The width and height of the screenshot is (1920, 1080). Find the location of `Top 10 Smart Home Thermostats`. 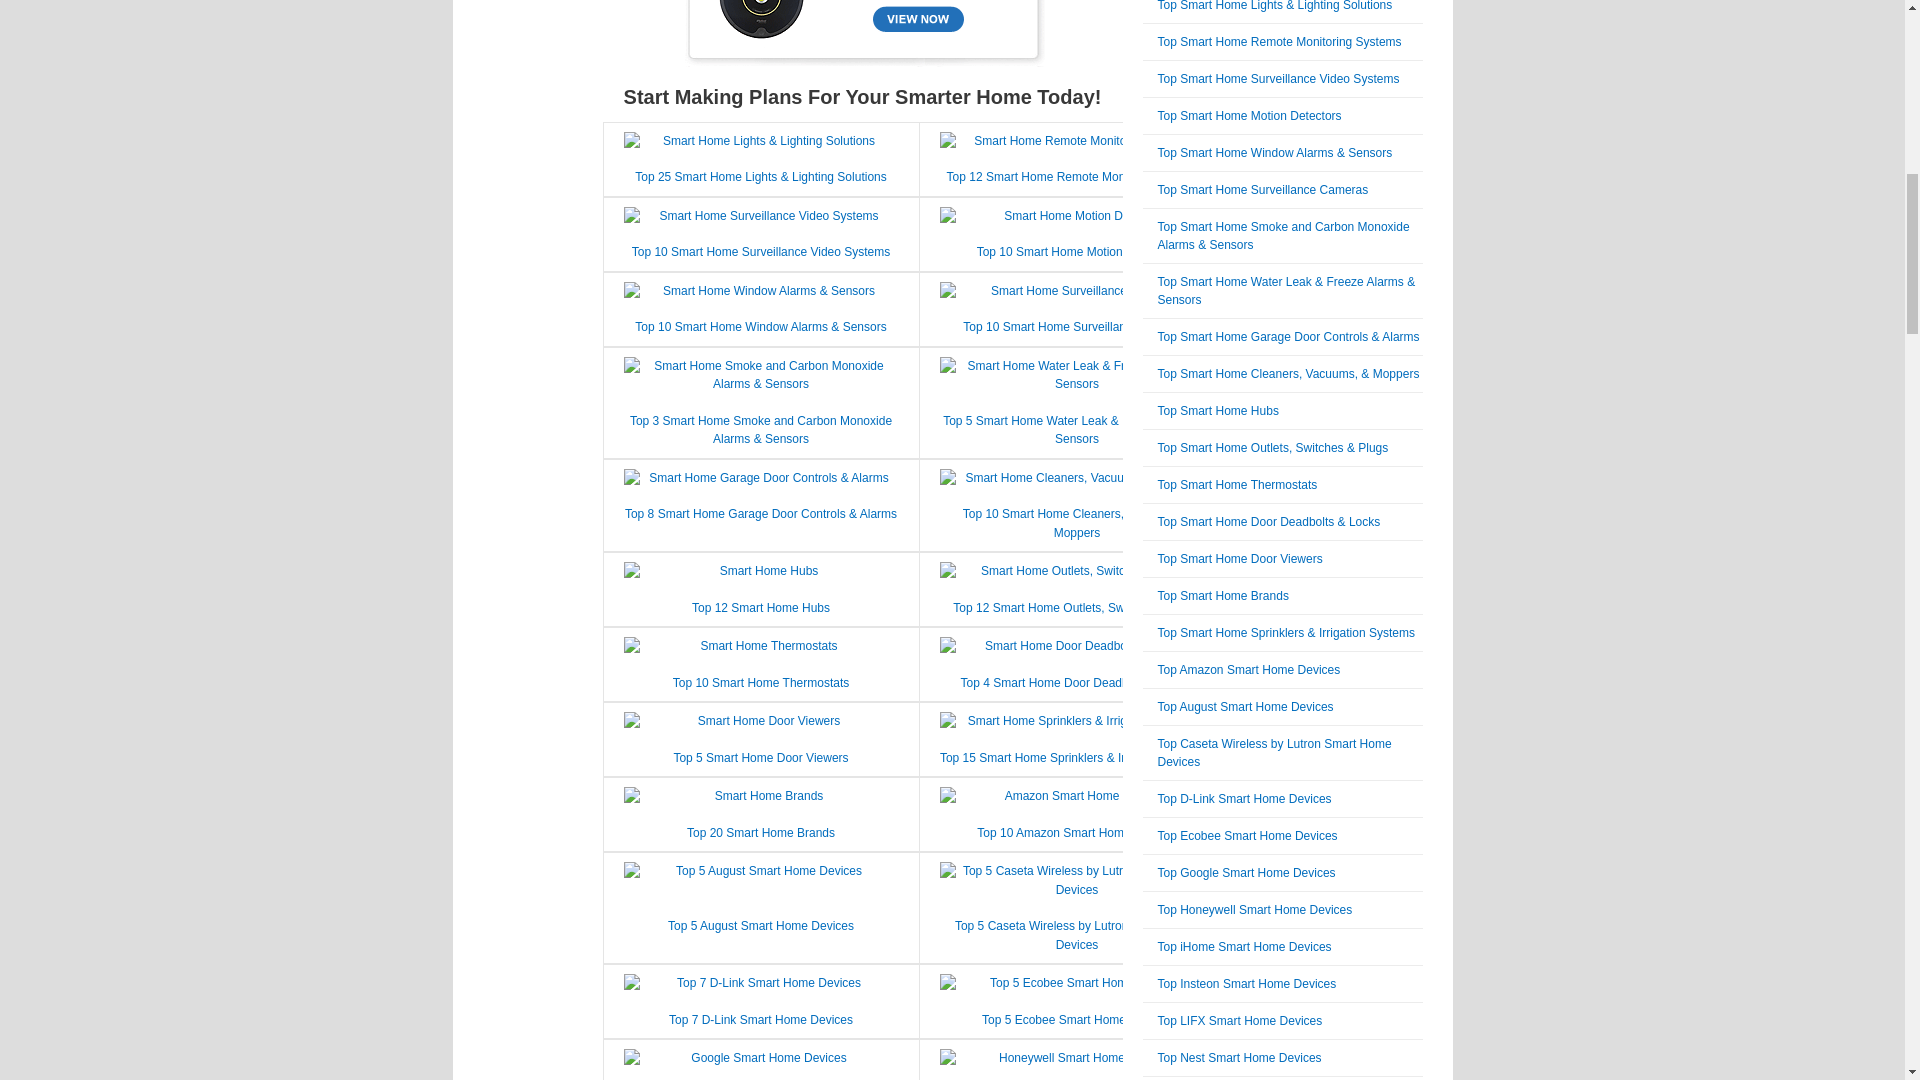

Top 10 Smart Home Thermostats is located at coordinates (762, 683).